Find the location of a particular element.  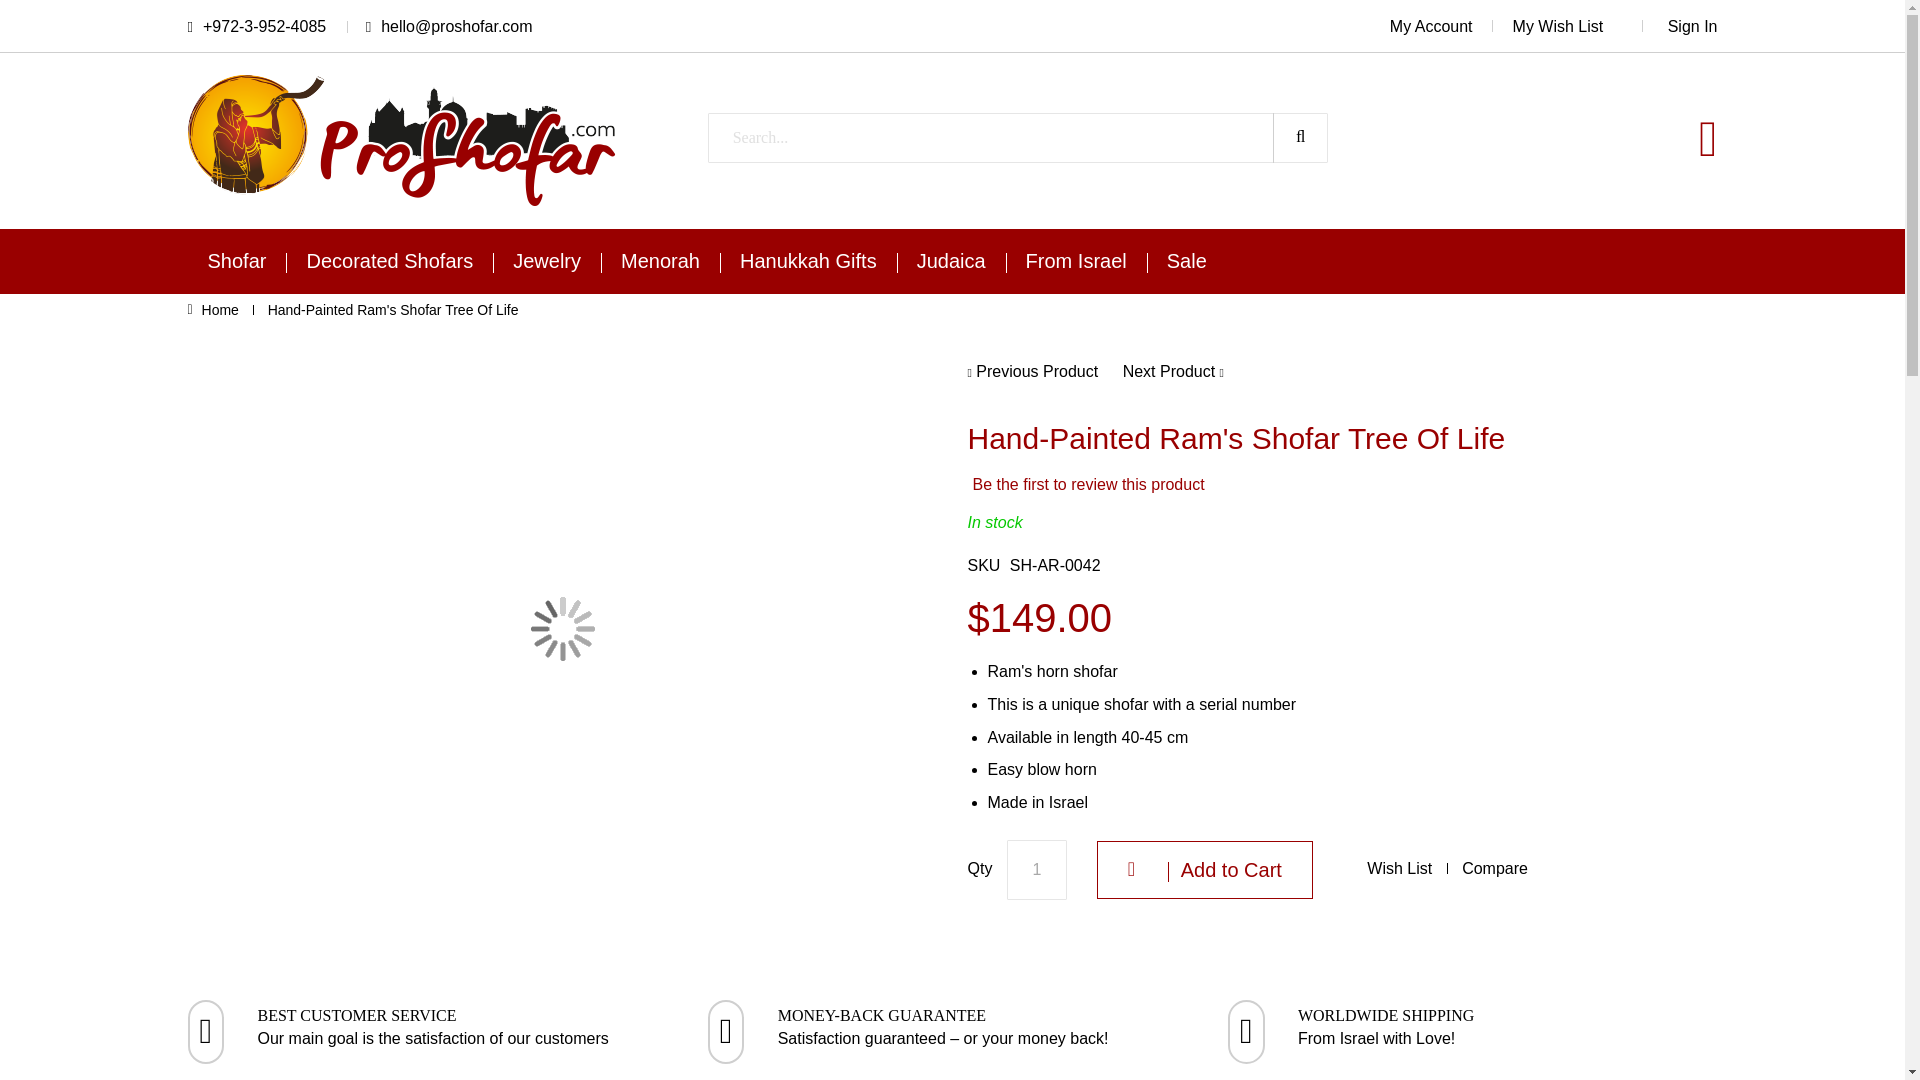

My Wish List is located at coordinates (1578, 26).